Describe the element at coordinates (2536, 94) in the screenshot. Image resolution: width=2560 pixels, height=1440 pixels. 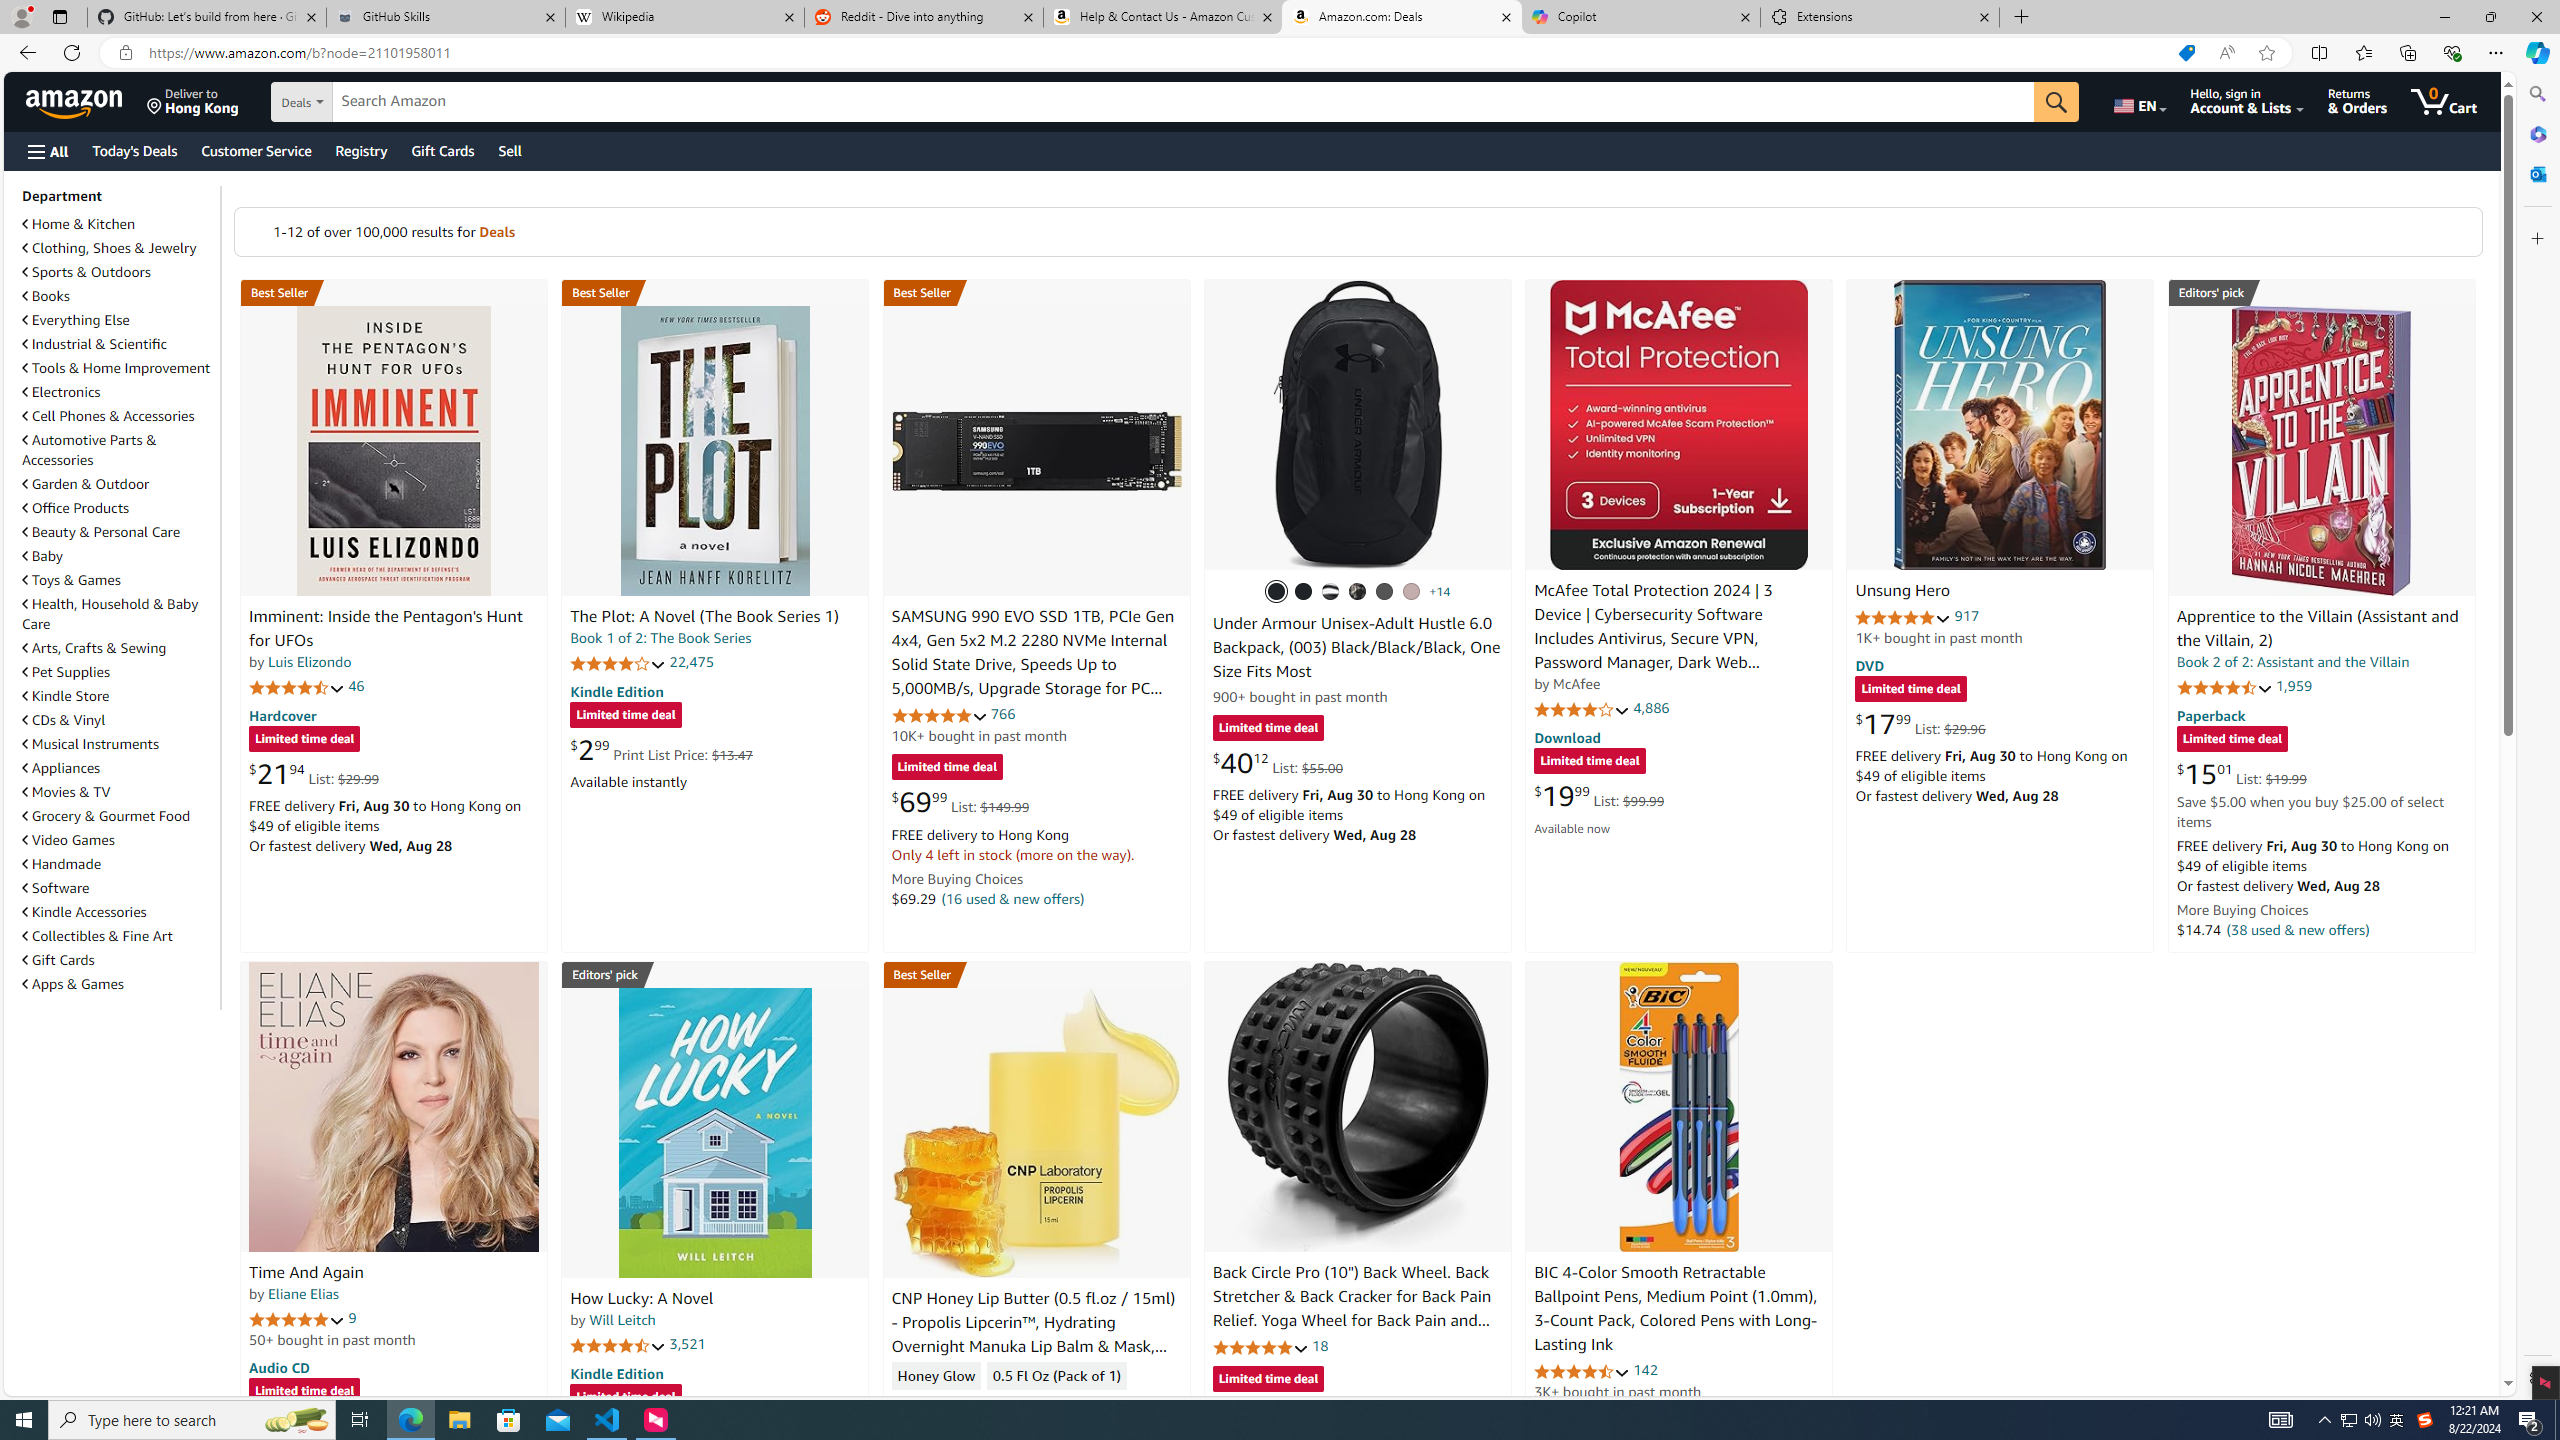
I see `Search` at that location.